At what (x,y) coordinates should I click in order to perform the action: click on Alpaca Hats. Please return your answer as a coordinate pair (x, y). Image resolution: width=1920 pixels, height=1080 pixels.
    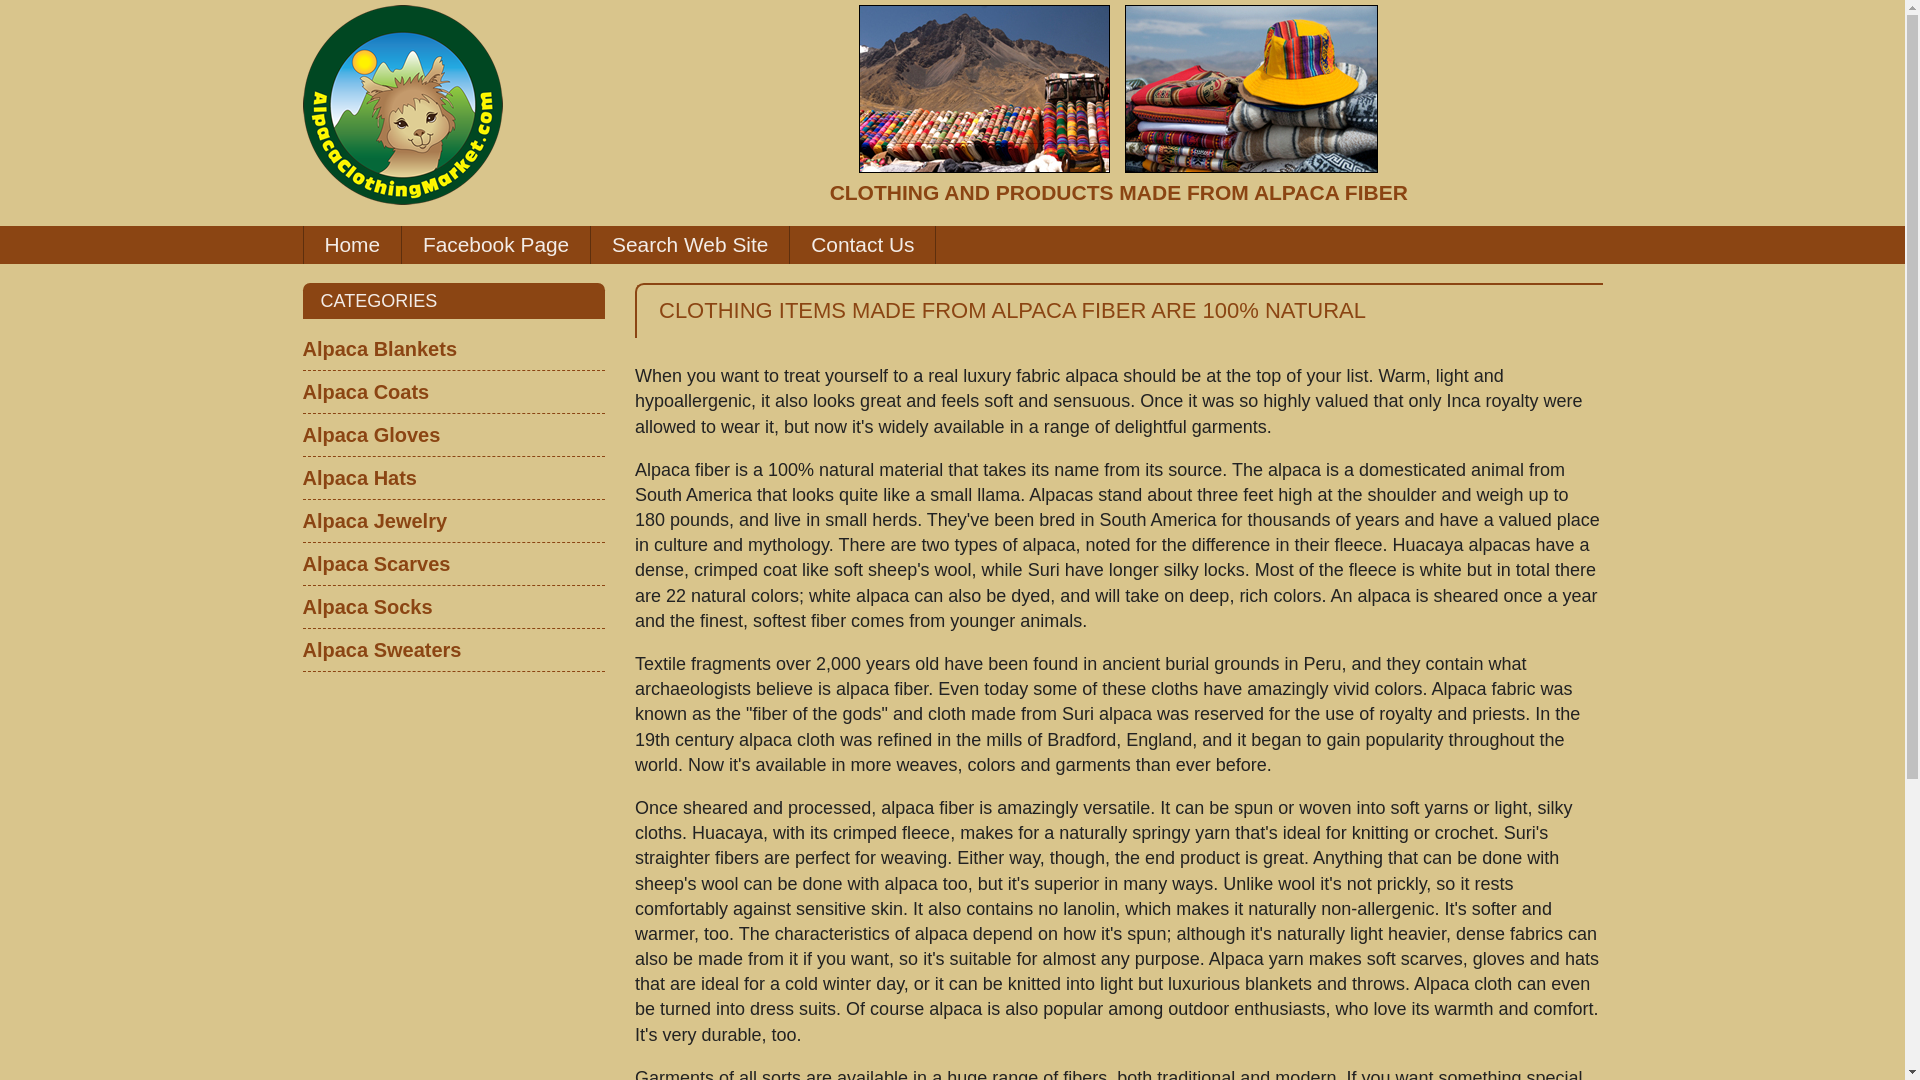
    Looking at the image, I should click on (452, 476).